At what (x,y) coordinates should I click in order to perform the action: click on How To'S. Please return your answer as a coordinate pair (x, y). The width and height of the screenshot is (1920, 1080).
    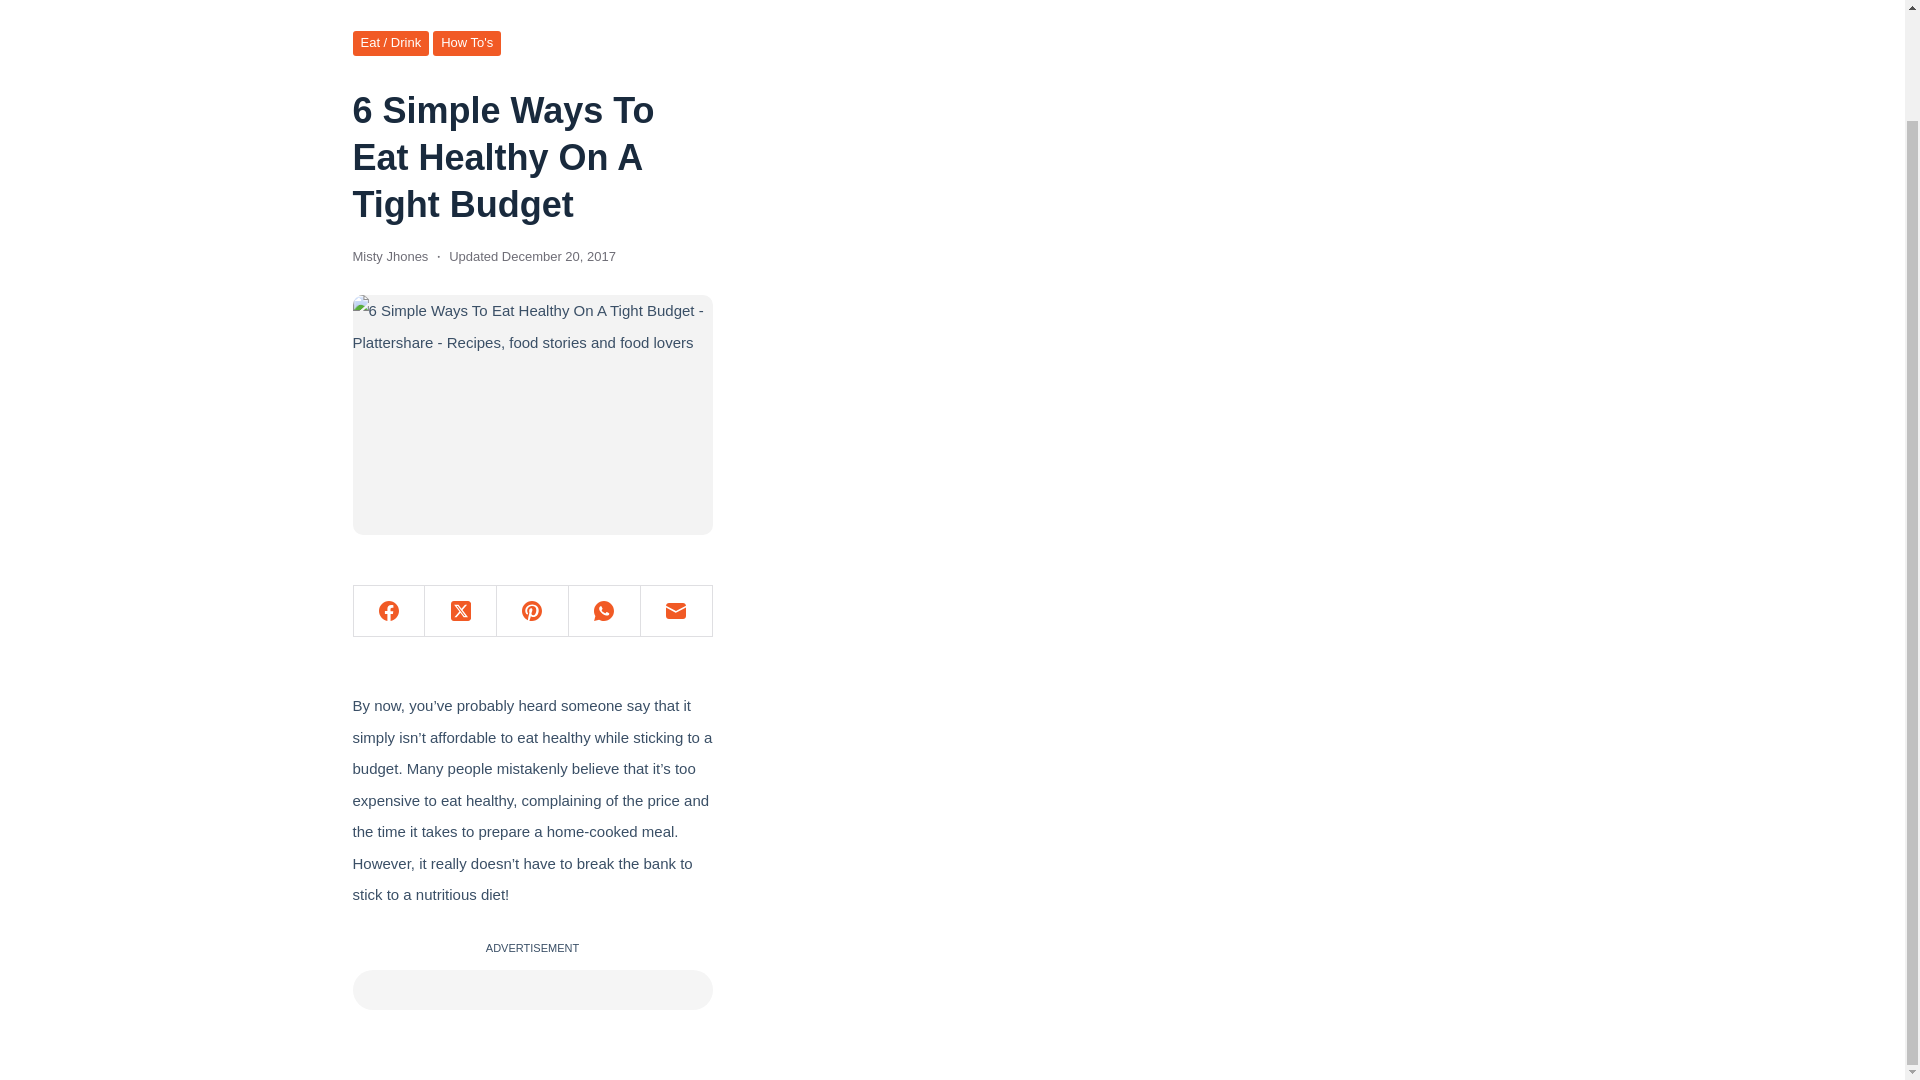
    Looking at the image, I should click on (467, 44).